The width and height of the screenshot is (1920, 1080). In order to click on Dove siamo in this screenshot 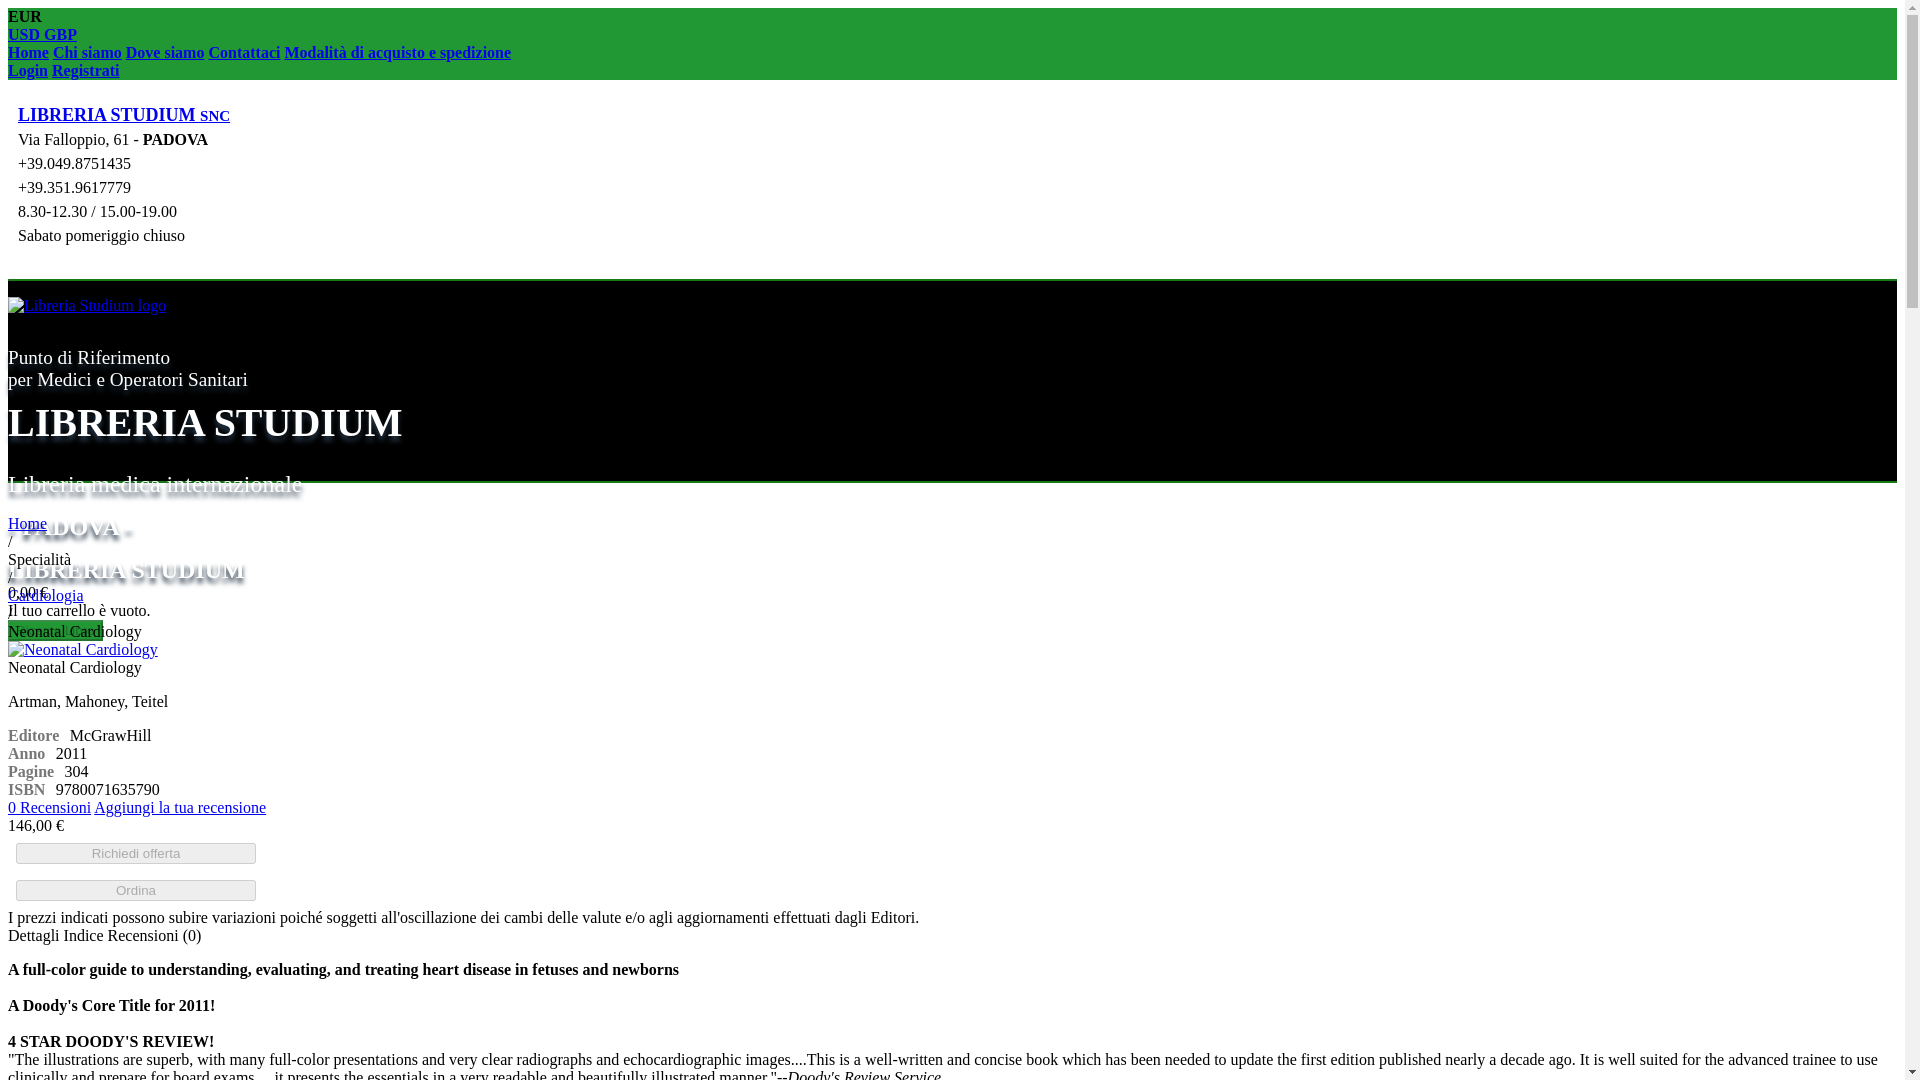, I will do `click(166, 52)`.